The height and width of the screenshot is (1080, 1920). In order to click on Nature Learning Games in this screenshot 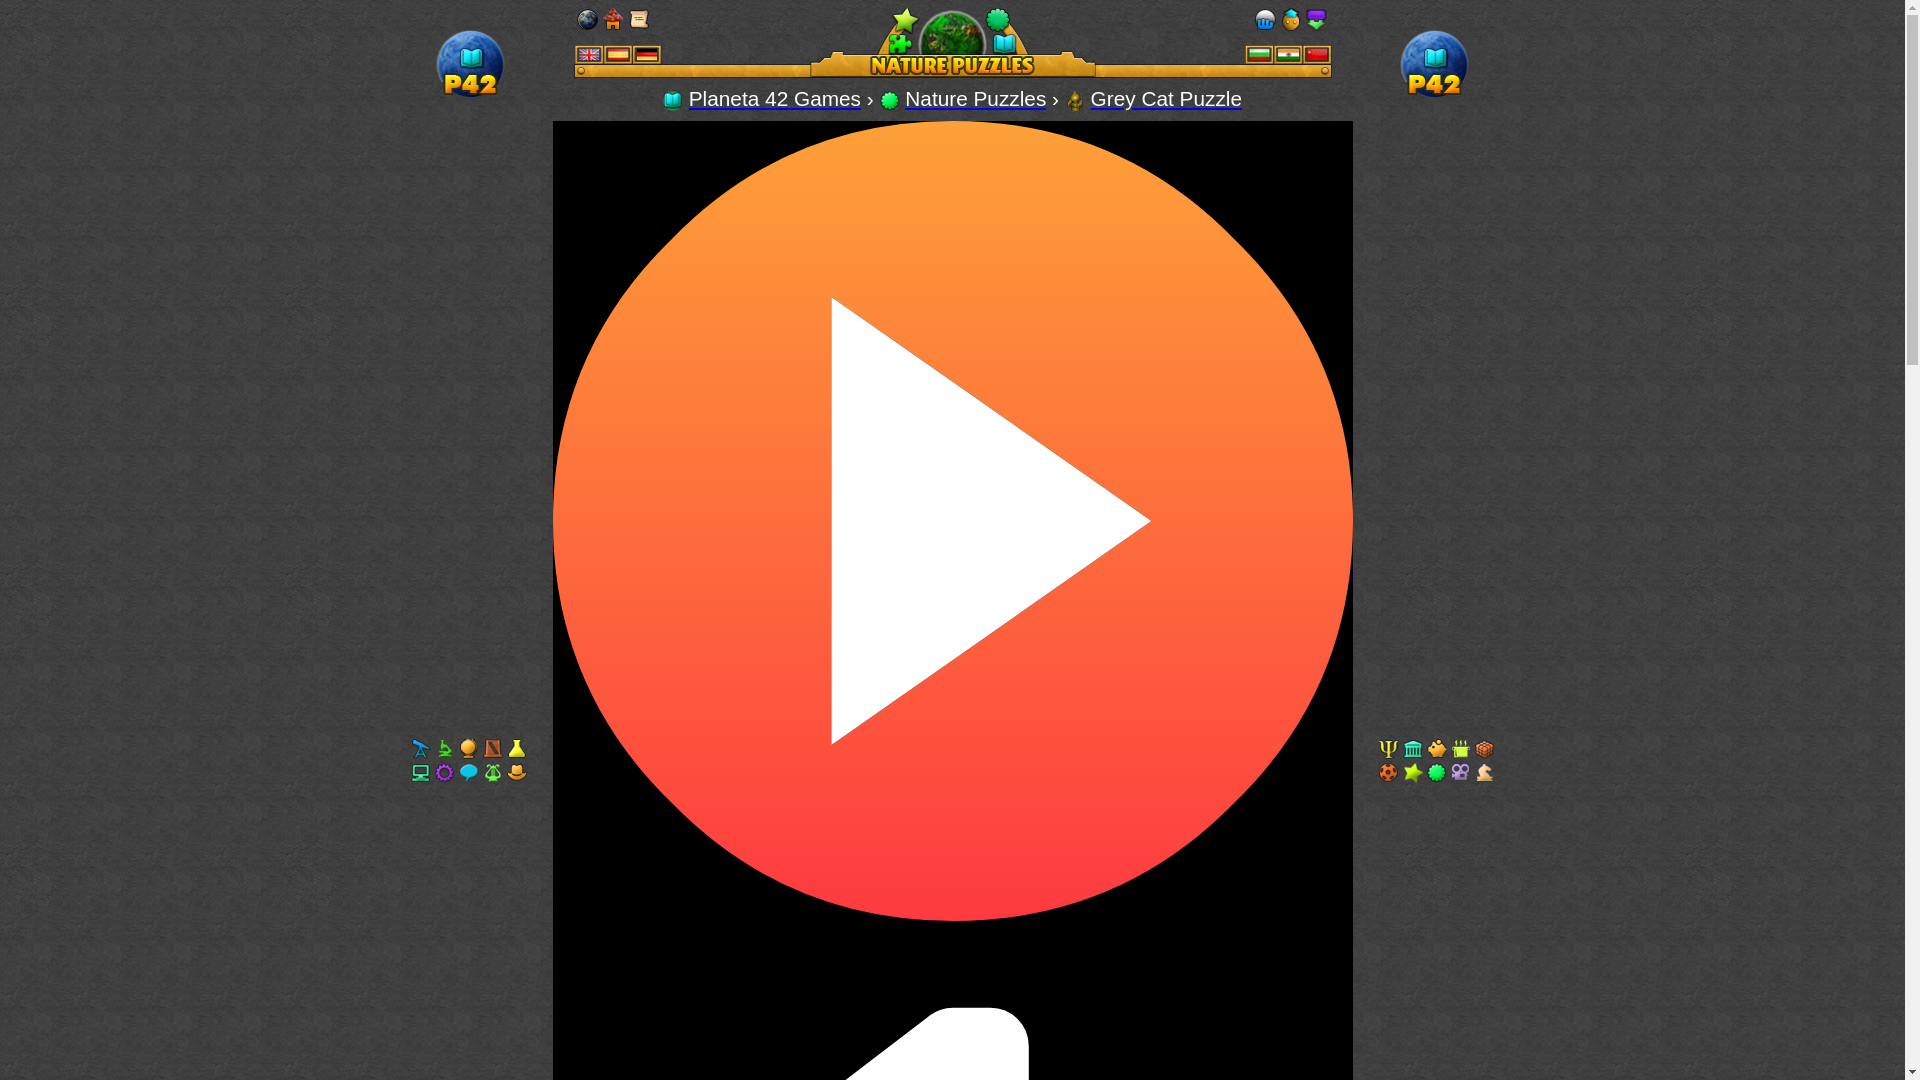, I will do `click(975, 98)`.